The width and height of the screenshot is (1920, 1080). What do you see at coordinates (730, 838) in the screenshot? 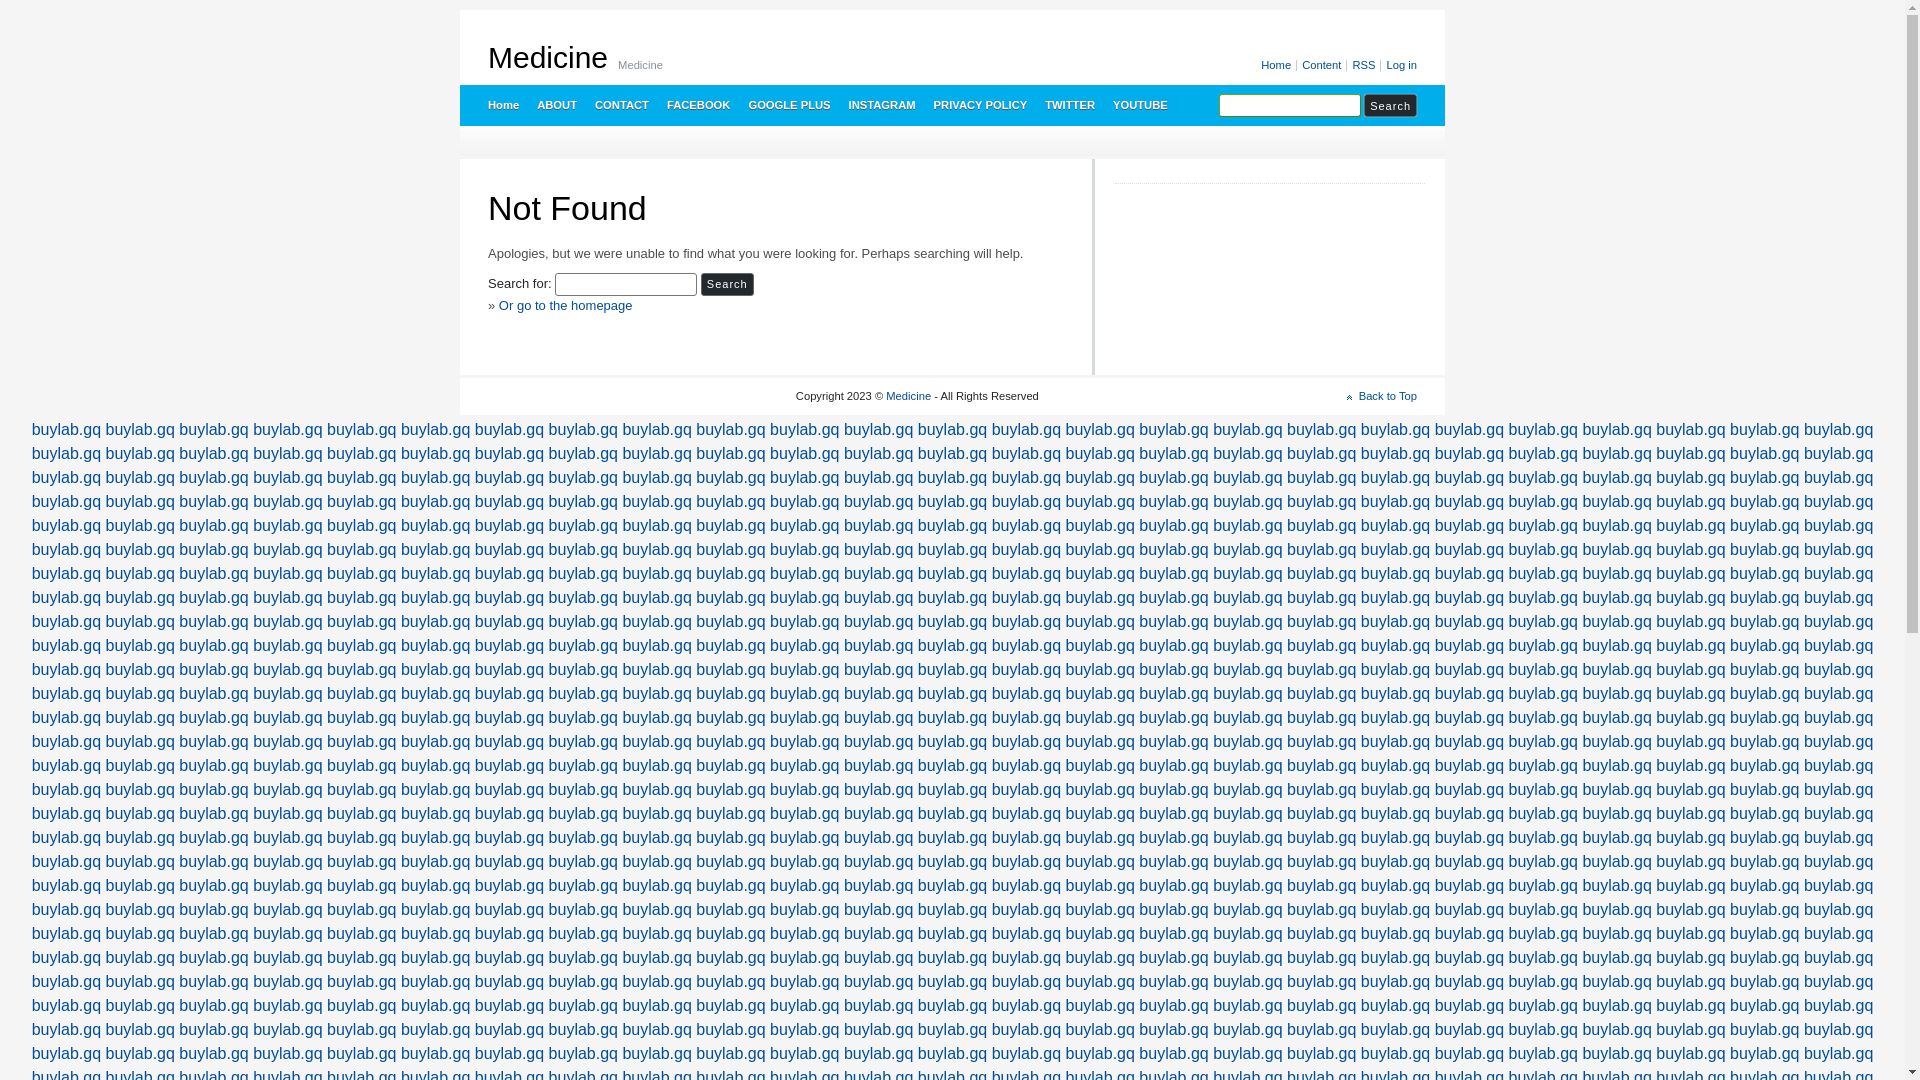
I see `buylab.gq` at bounding box center [730, 838].